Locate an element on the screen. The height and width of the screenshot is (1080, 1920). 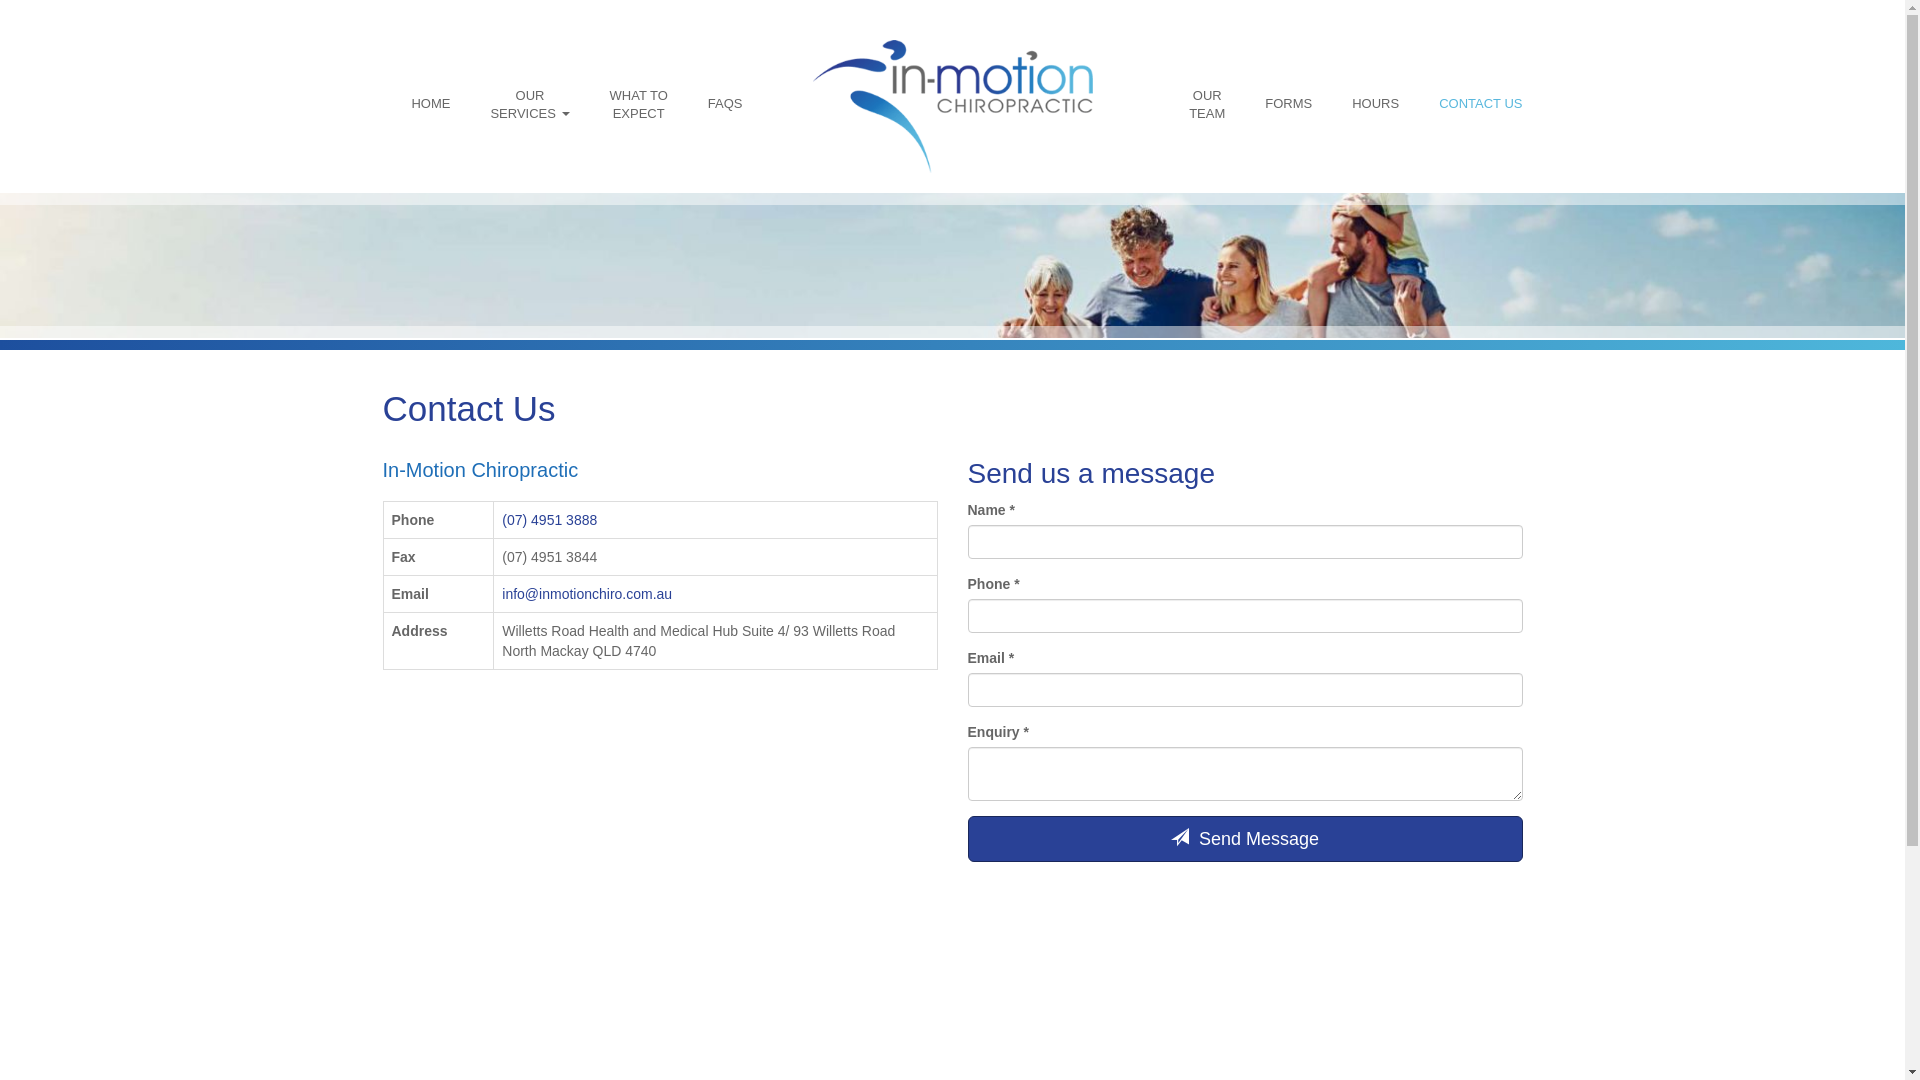
FAQS is located at coordinates (726, 104).